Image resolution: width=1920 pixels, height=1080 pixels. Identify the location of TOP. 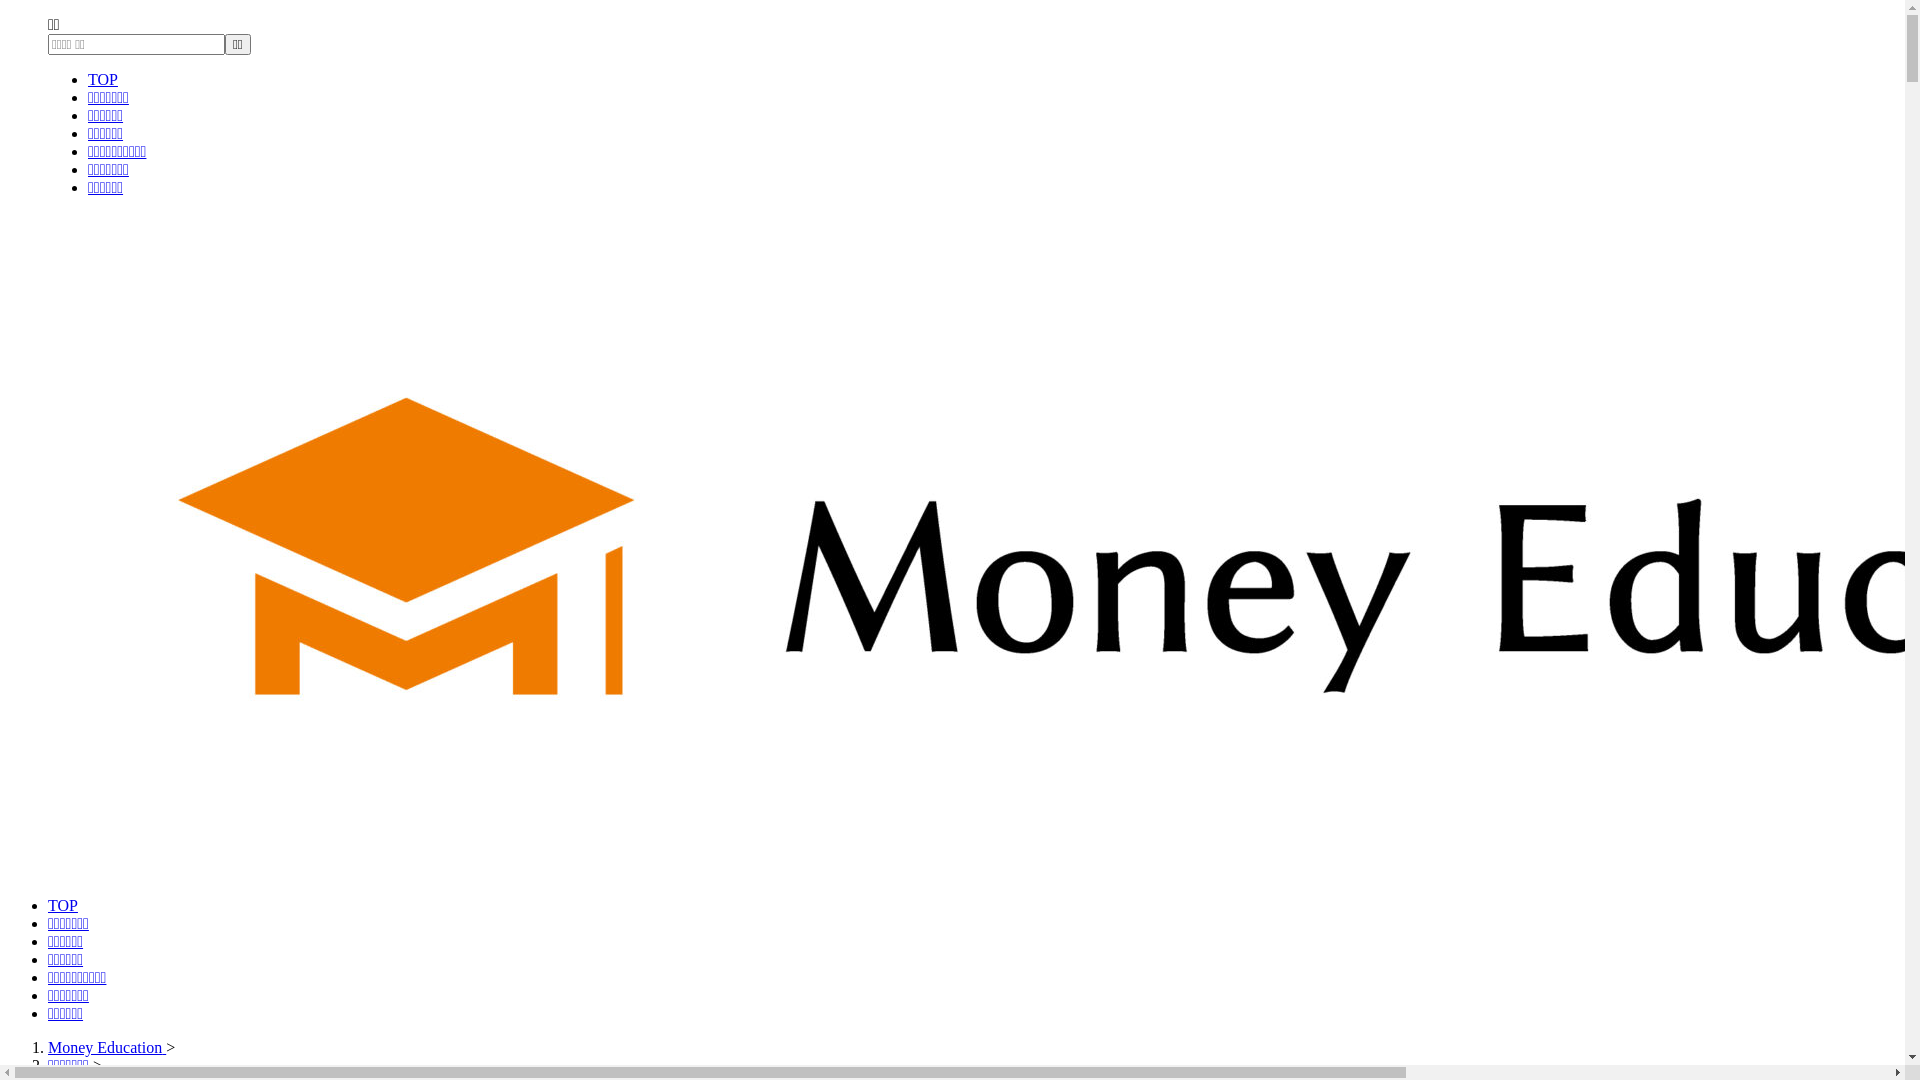
(103, 80).